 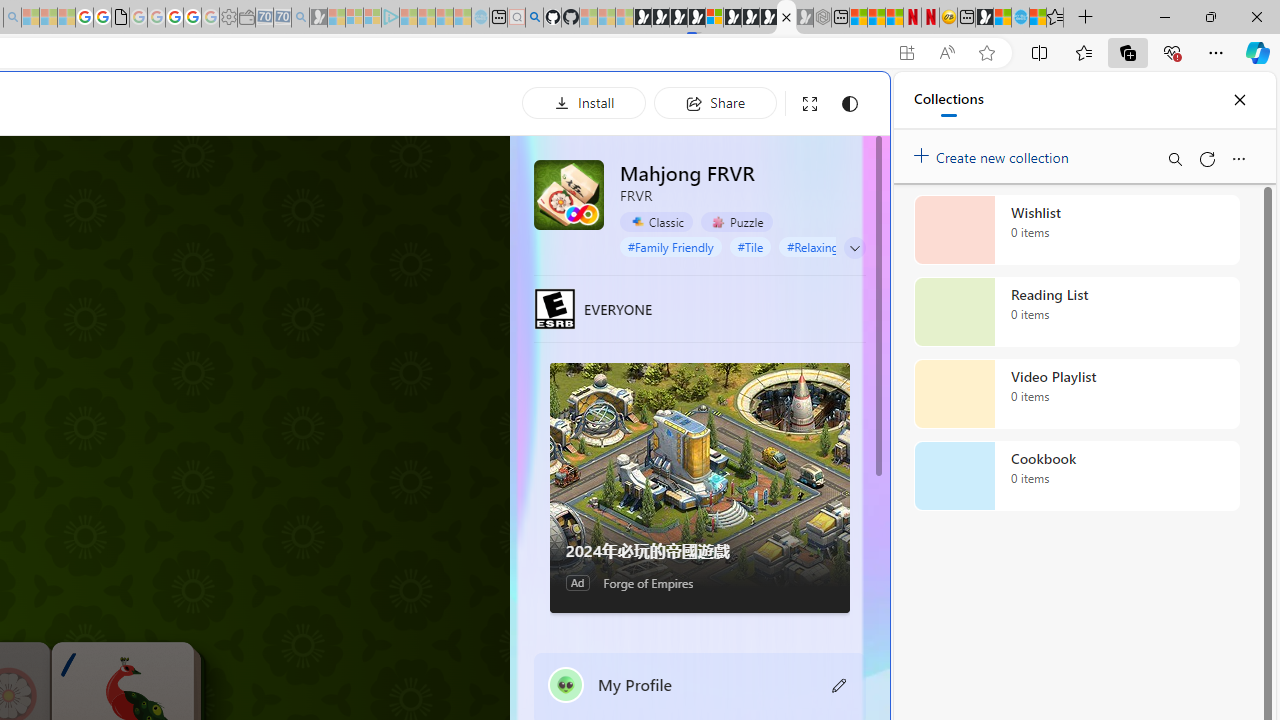 I want to click on #Family Friendly, so click(x=670, y=246).